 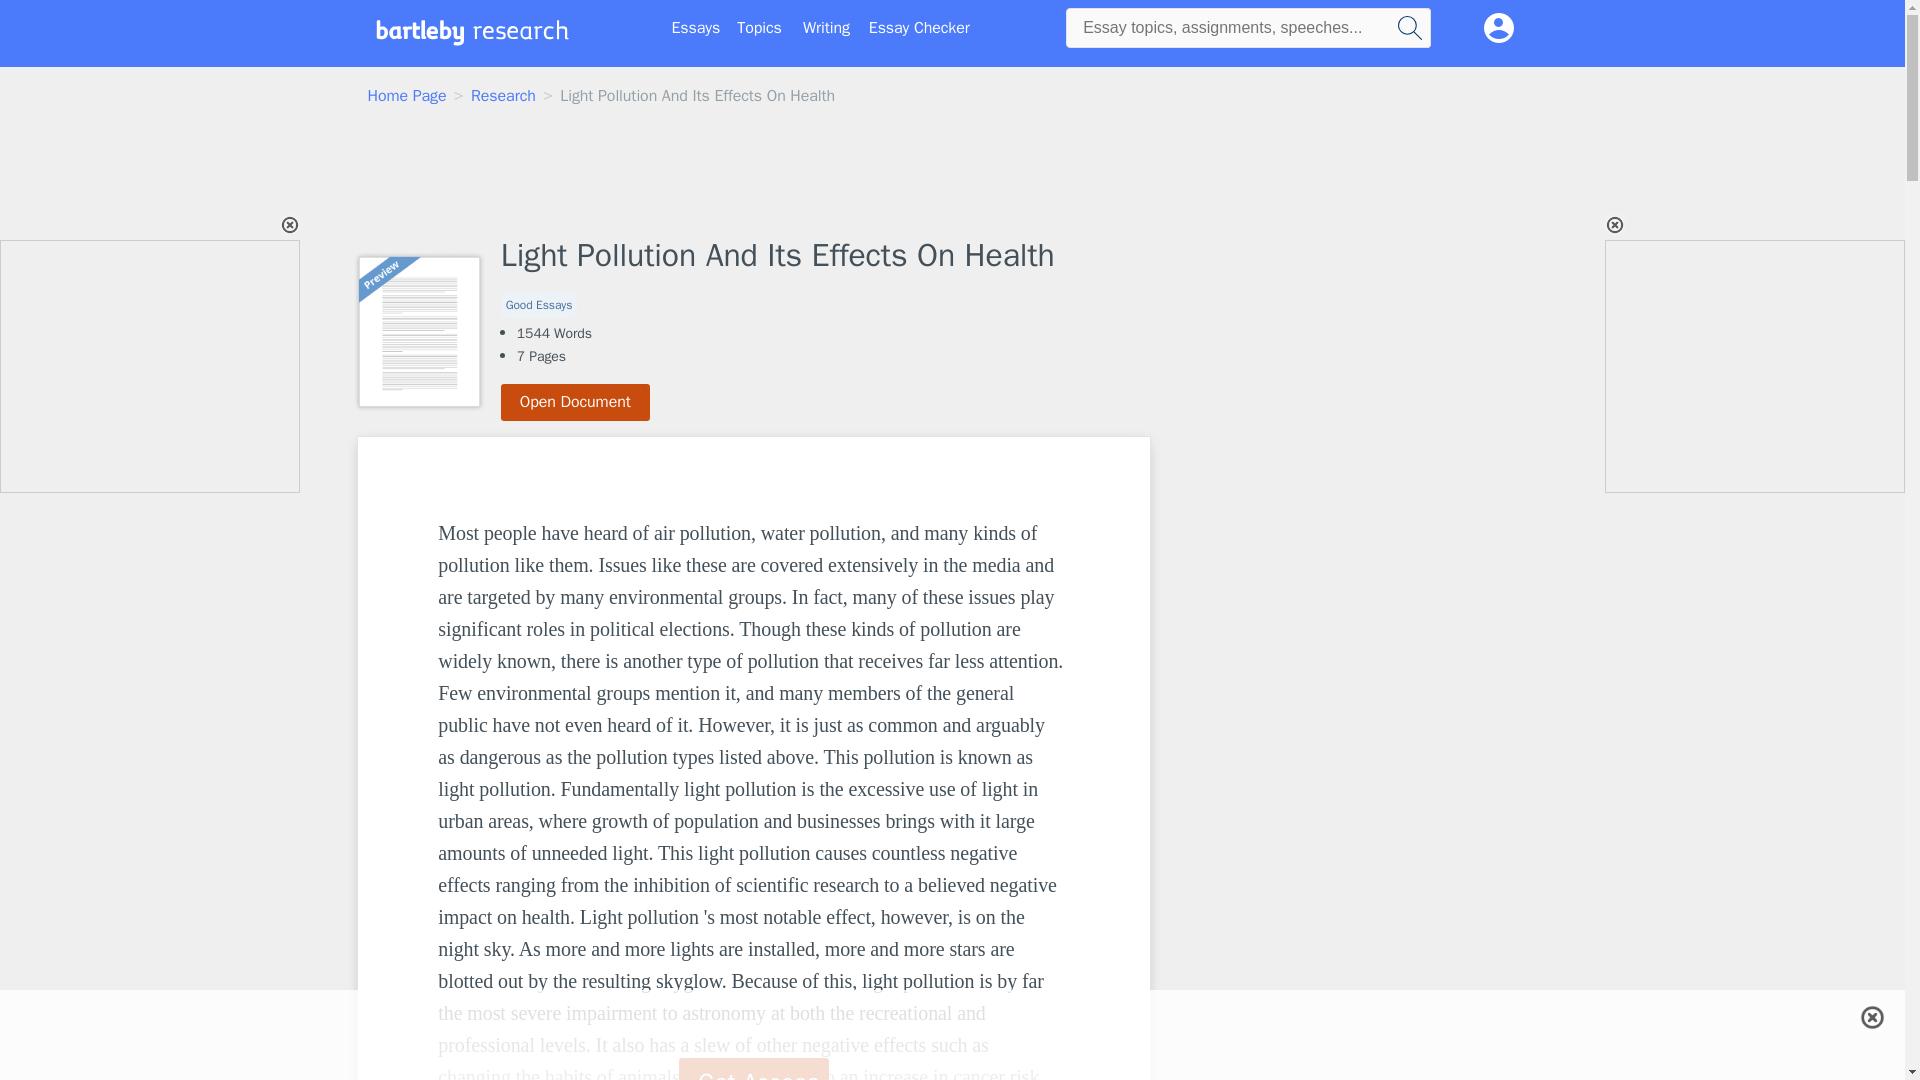 What do you see at coordinates (502, 96) in the screenshot?
I see `Research` at bounding box center [502, 96].